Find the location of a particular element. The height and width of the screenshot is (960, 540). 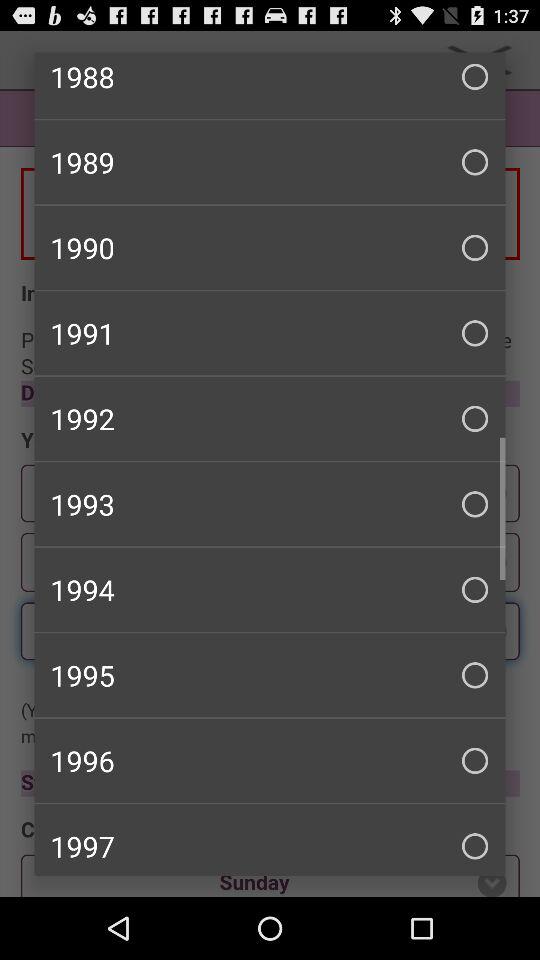

launch the icon above 1993 checkbox is located at coordinates (270, 418).